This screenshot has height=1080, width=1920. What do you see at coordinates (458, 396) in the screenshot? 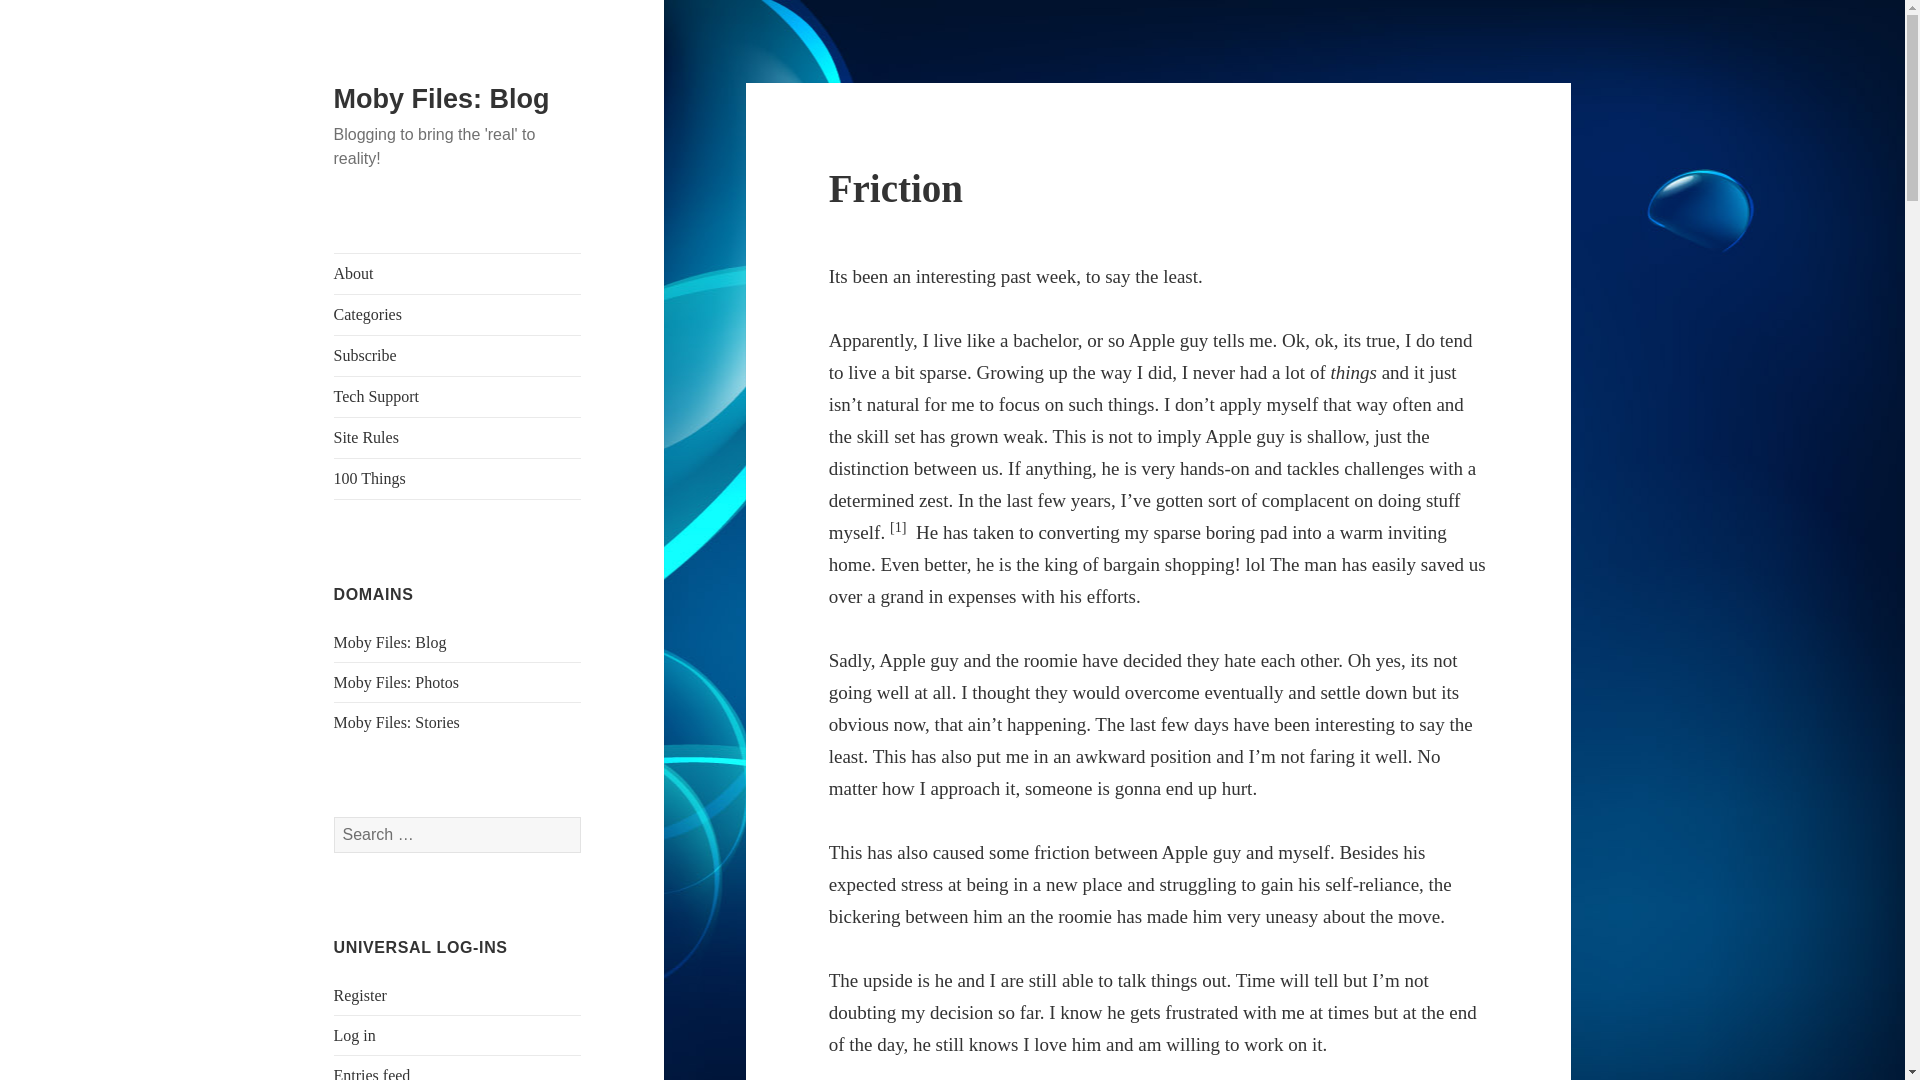
I see `Tech Support` at bounding box center [458, 396].